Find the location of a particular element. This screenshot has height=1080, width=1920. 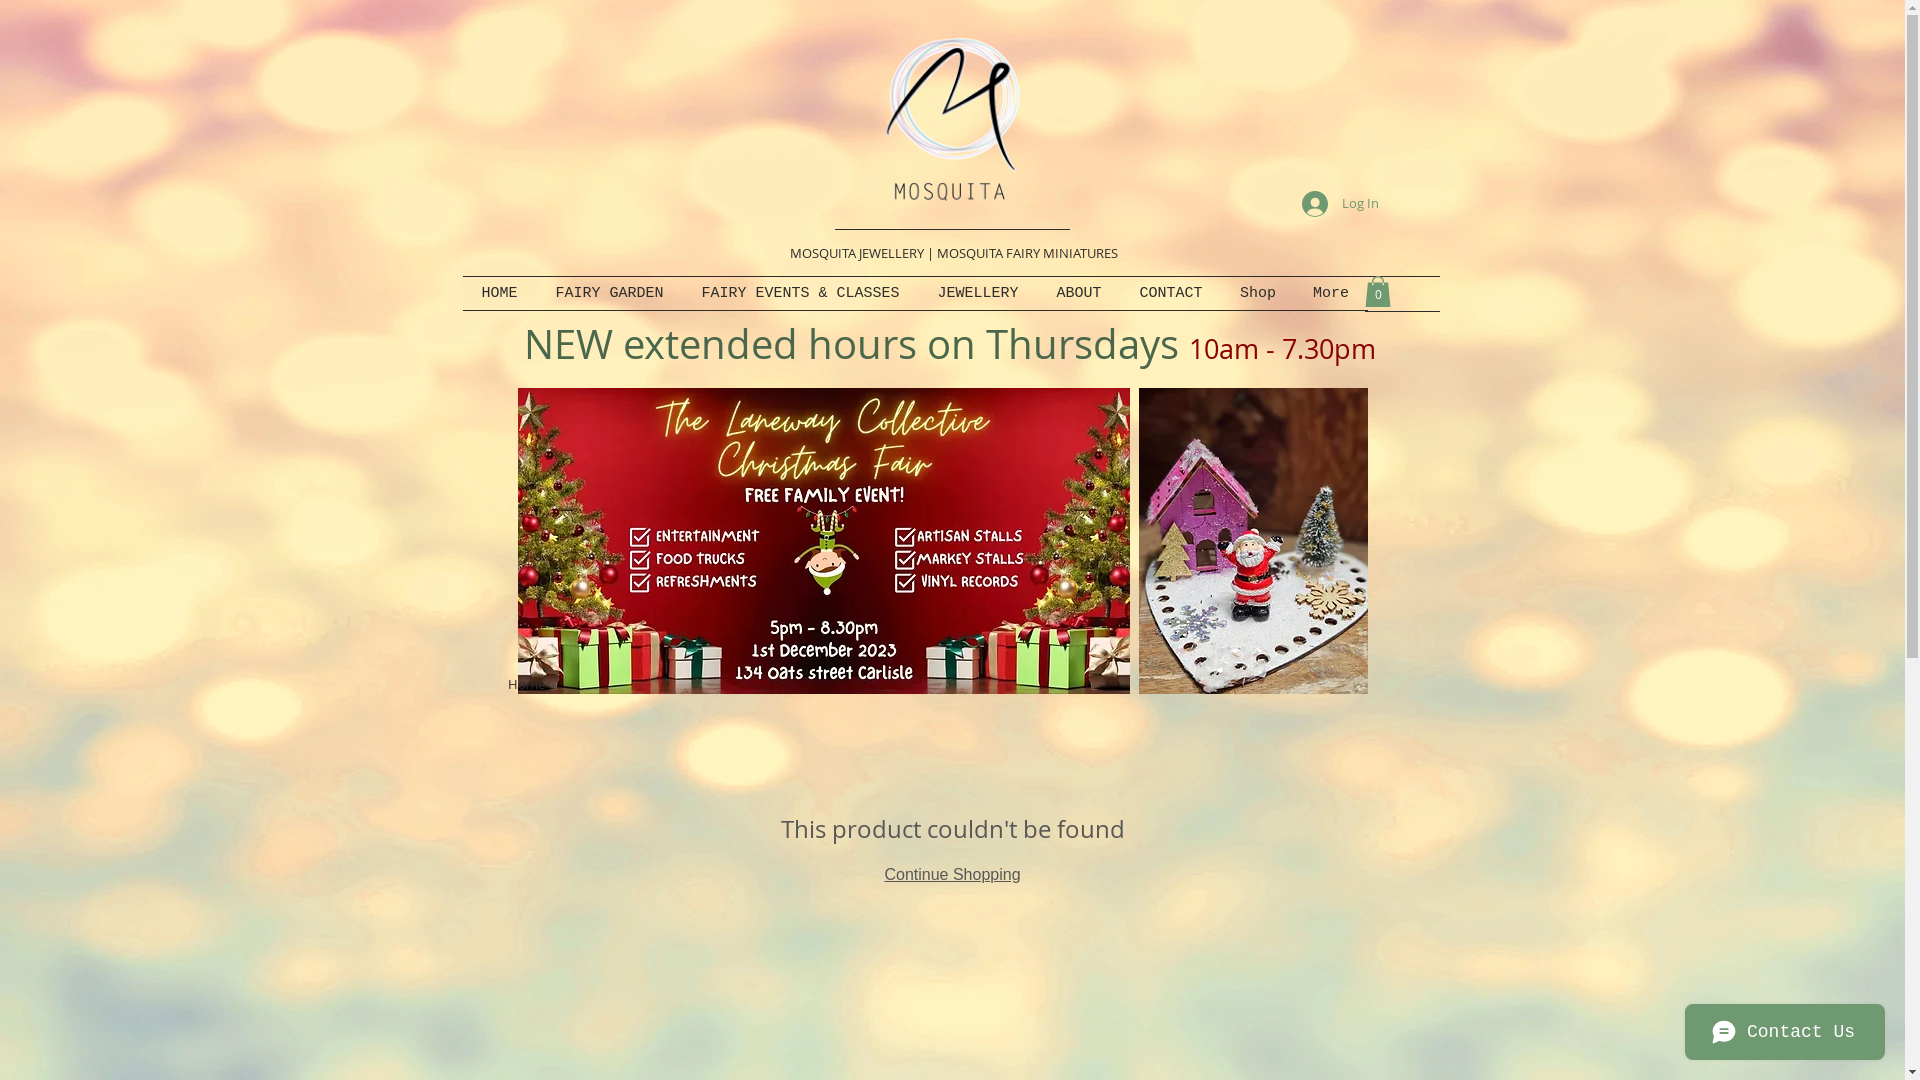

0 is located at coordinates (1377, 292).